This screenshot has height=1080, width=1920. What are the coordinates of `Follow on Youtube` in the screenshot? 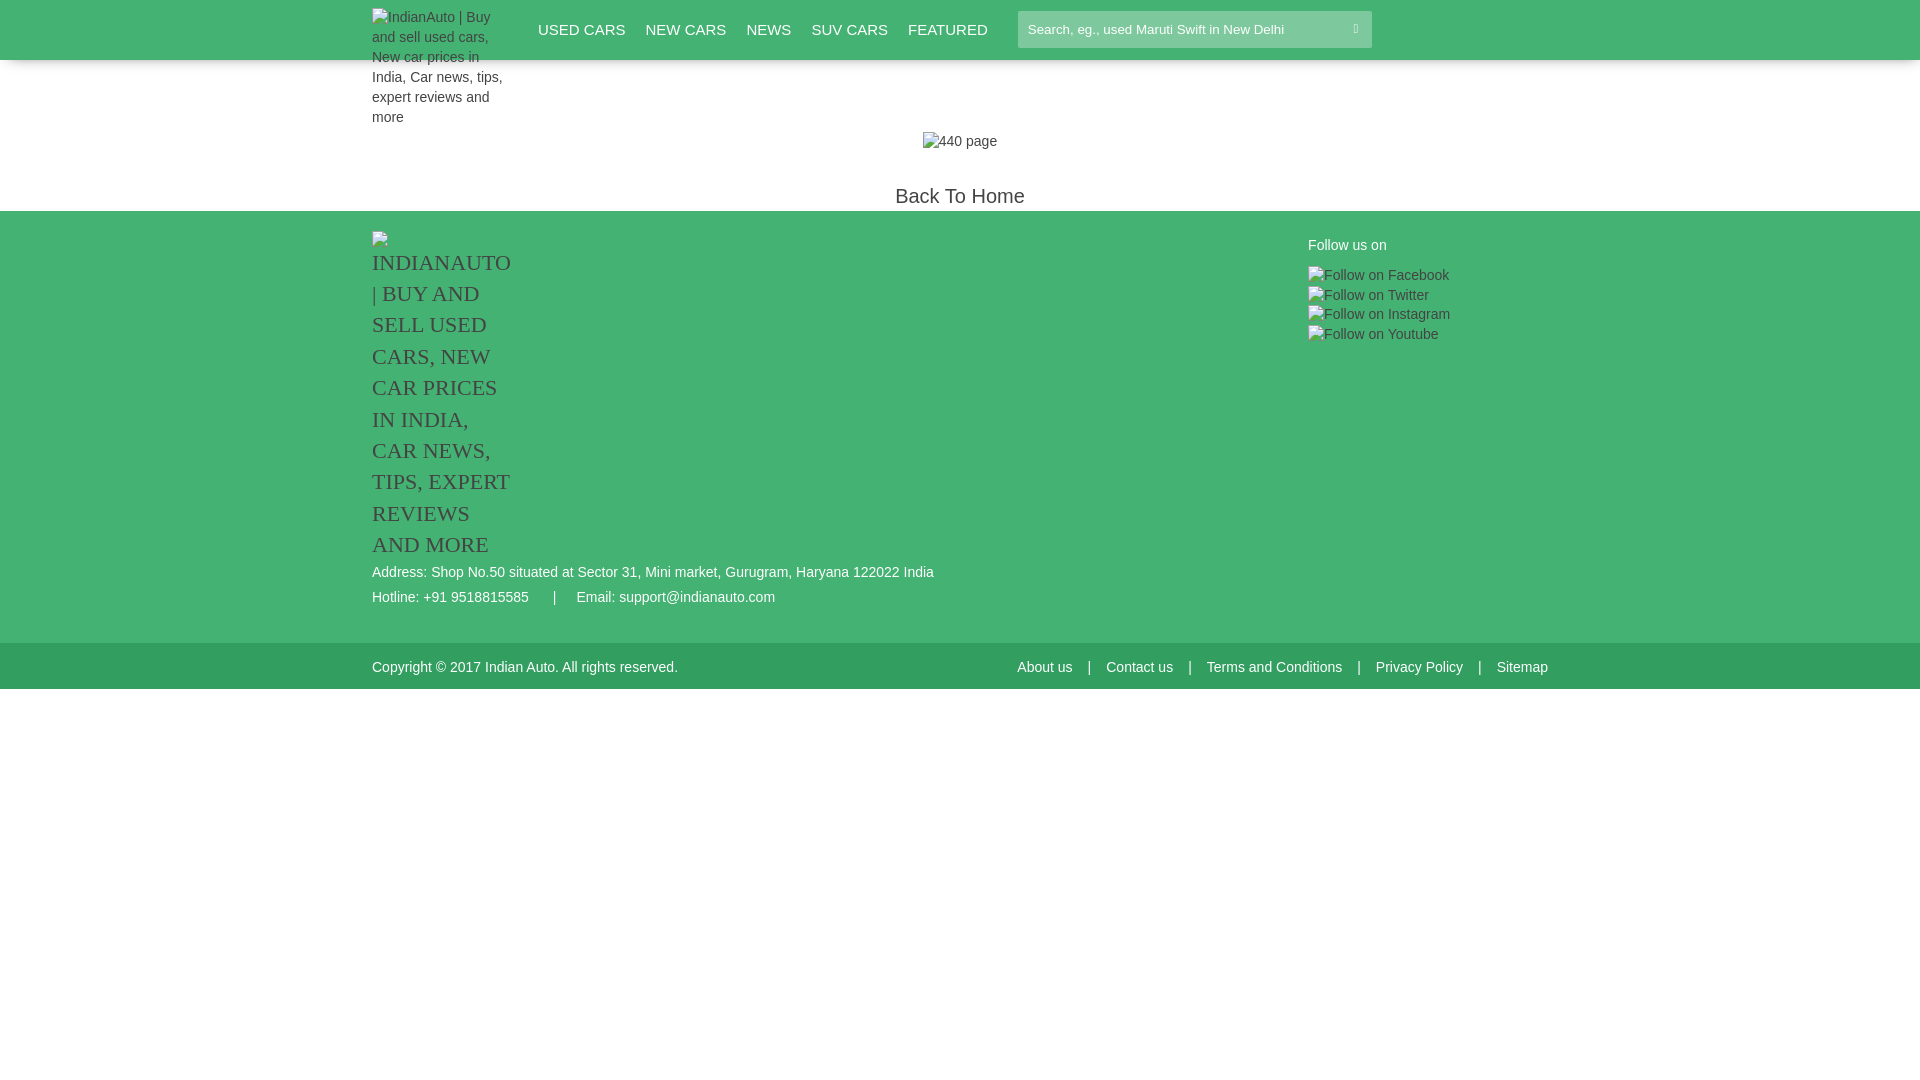 It's located at (1372, 334).